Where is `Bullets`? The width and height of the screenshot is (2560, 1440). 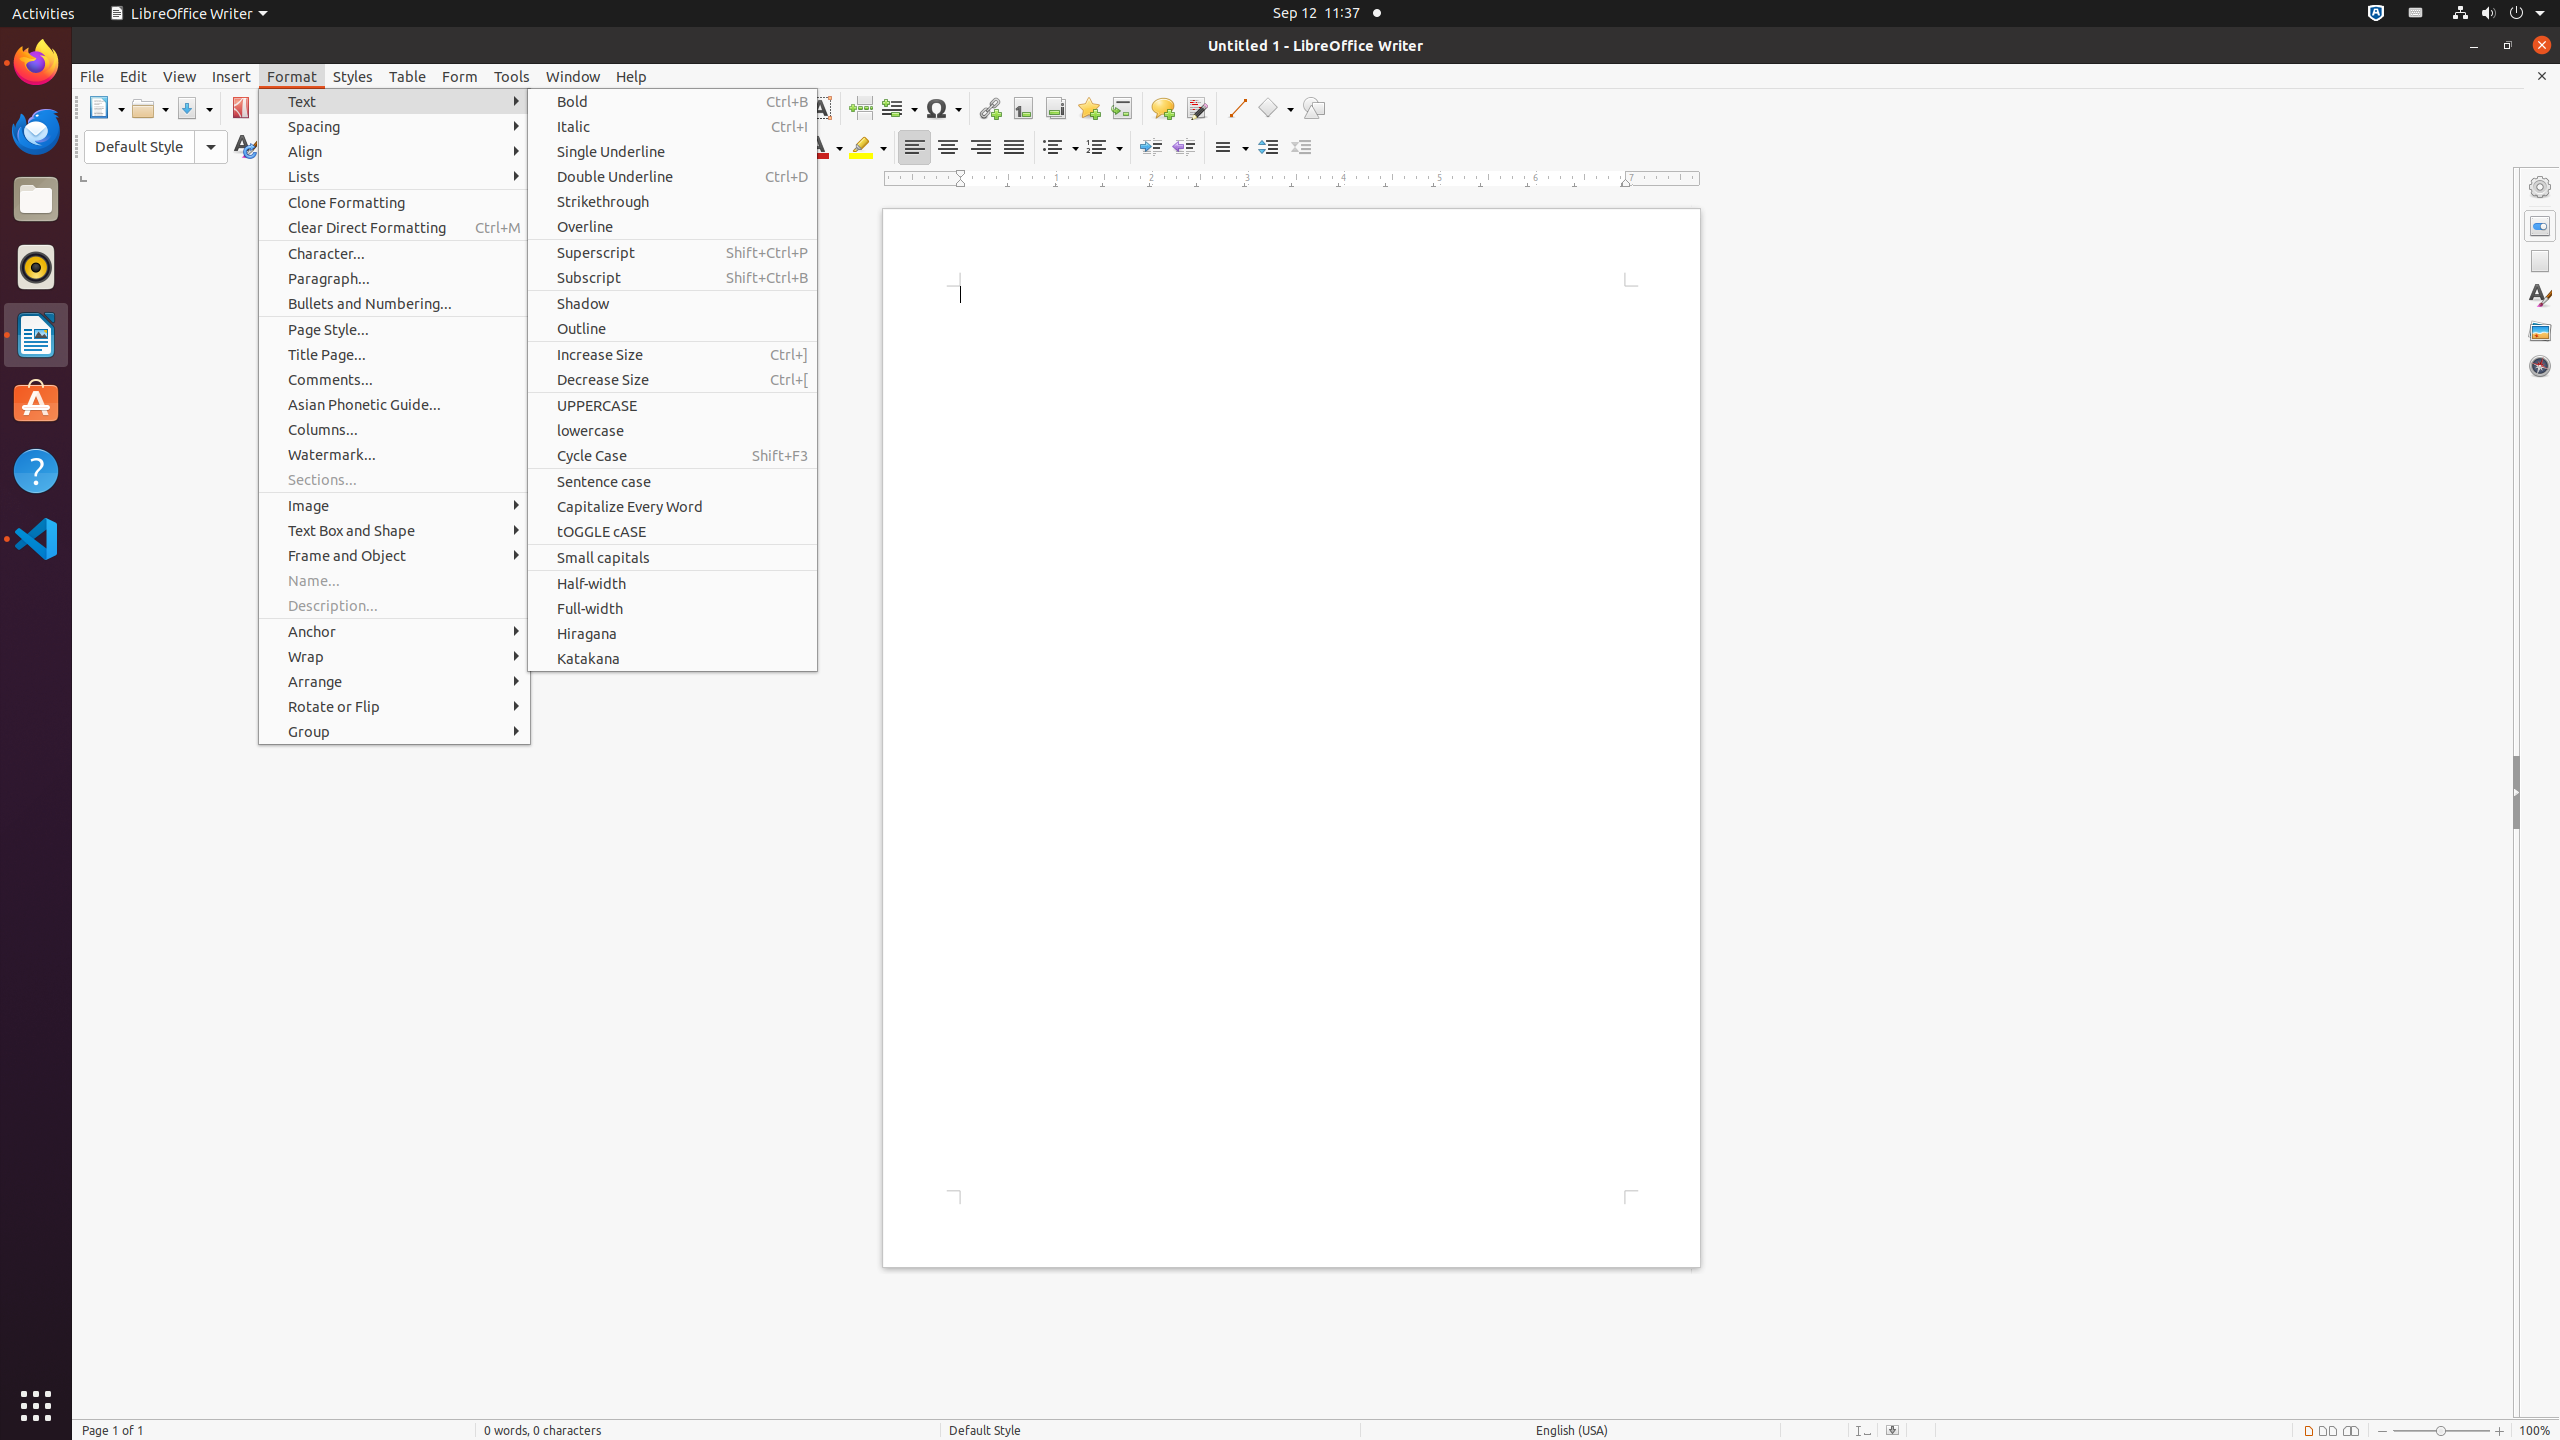 Bullets is located at coordinates (1060, 148).